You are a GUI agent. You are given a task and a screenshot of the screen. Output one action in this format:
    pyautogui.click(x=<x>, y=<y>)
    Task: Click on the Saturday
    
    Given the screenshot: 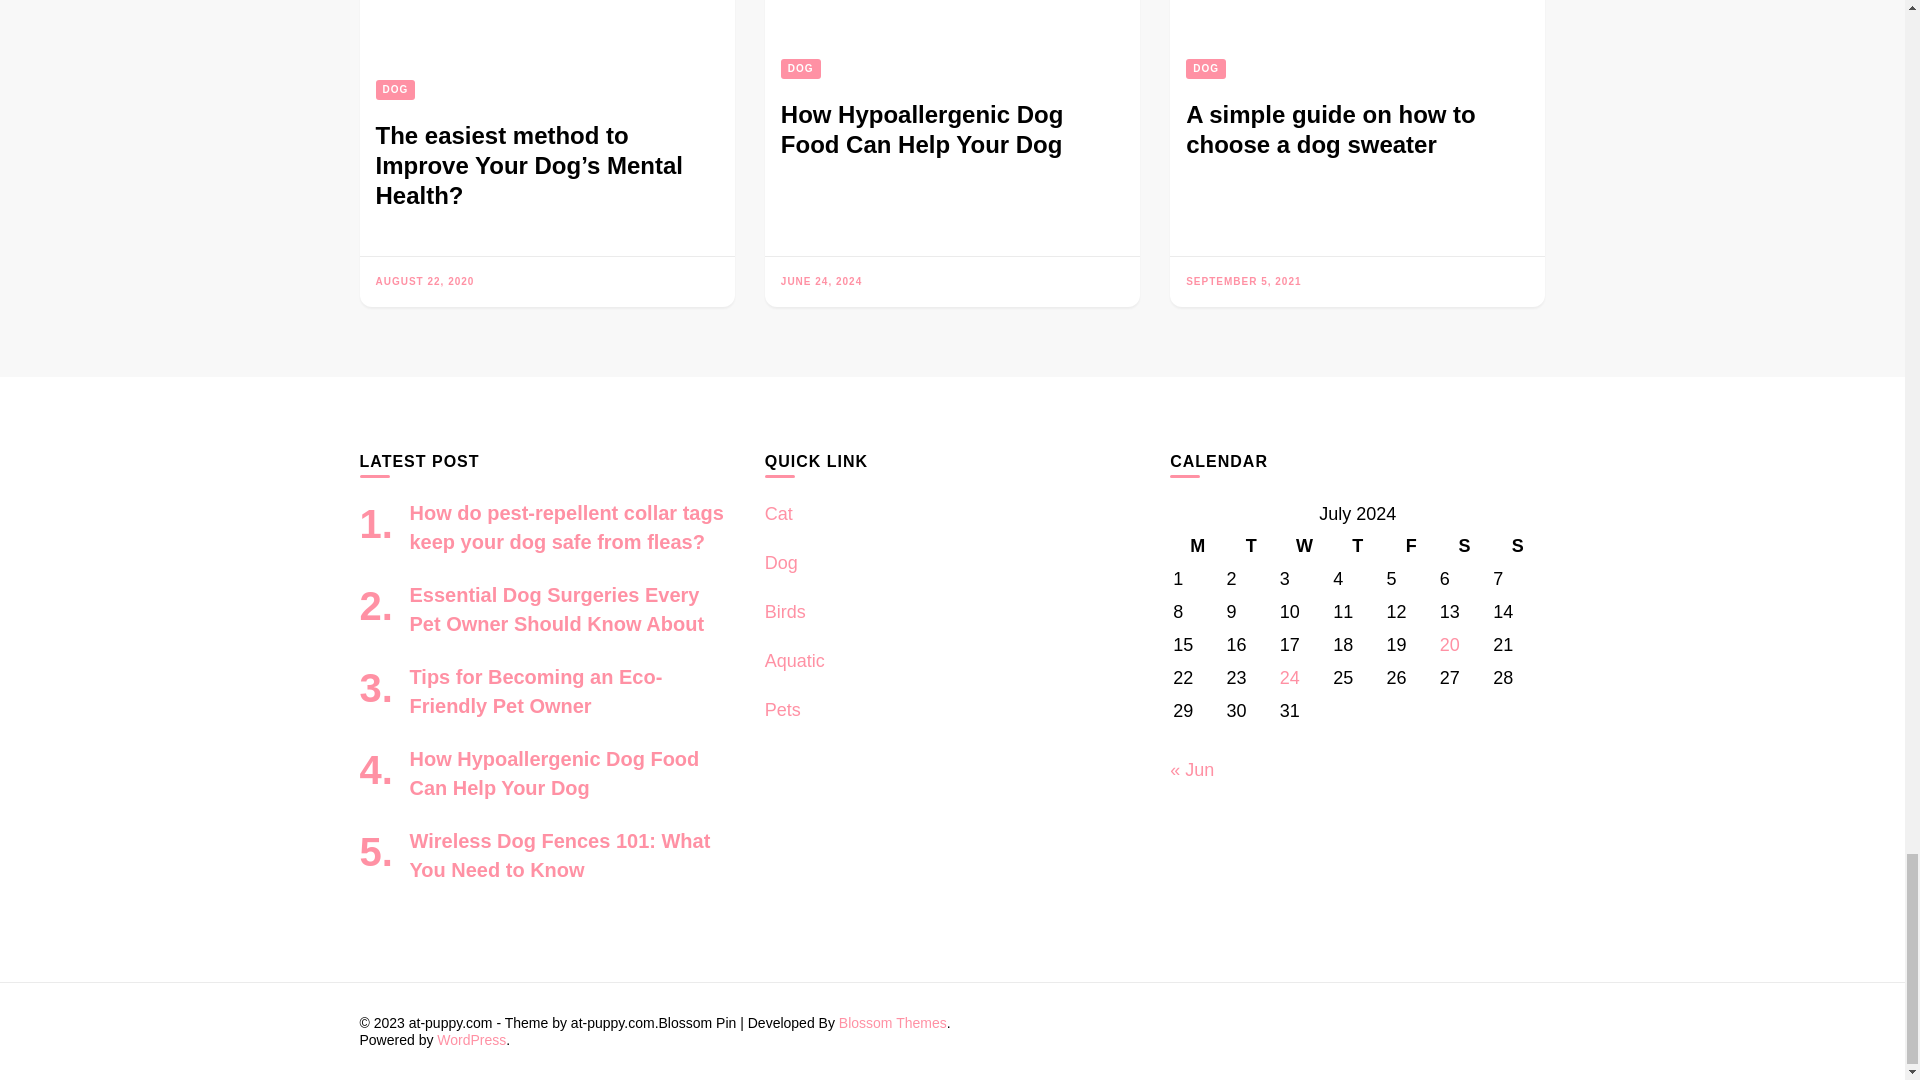 What is the action you would take?
    pyautogui.click(x=1464, y=546)
    